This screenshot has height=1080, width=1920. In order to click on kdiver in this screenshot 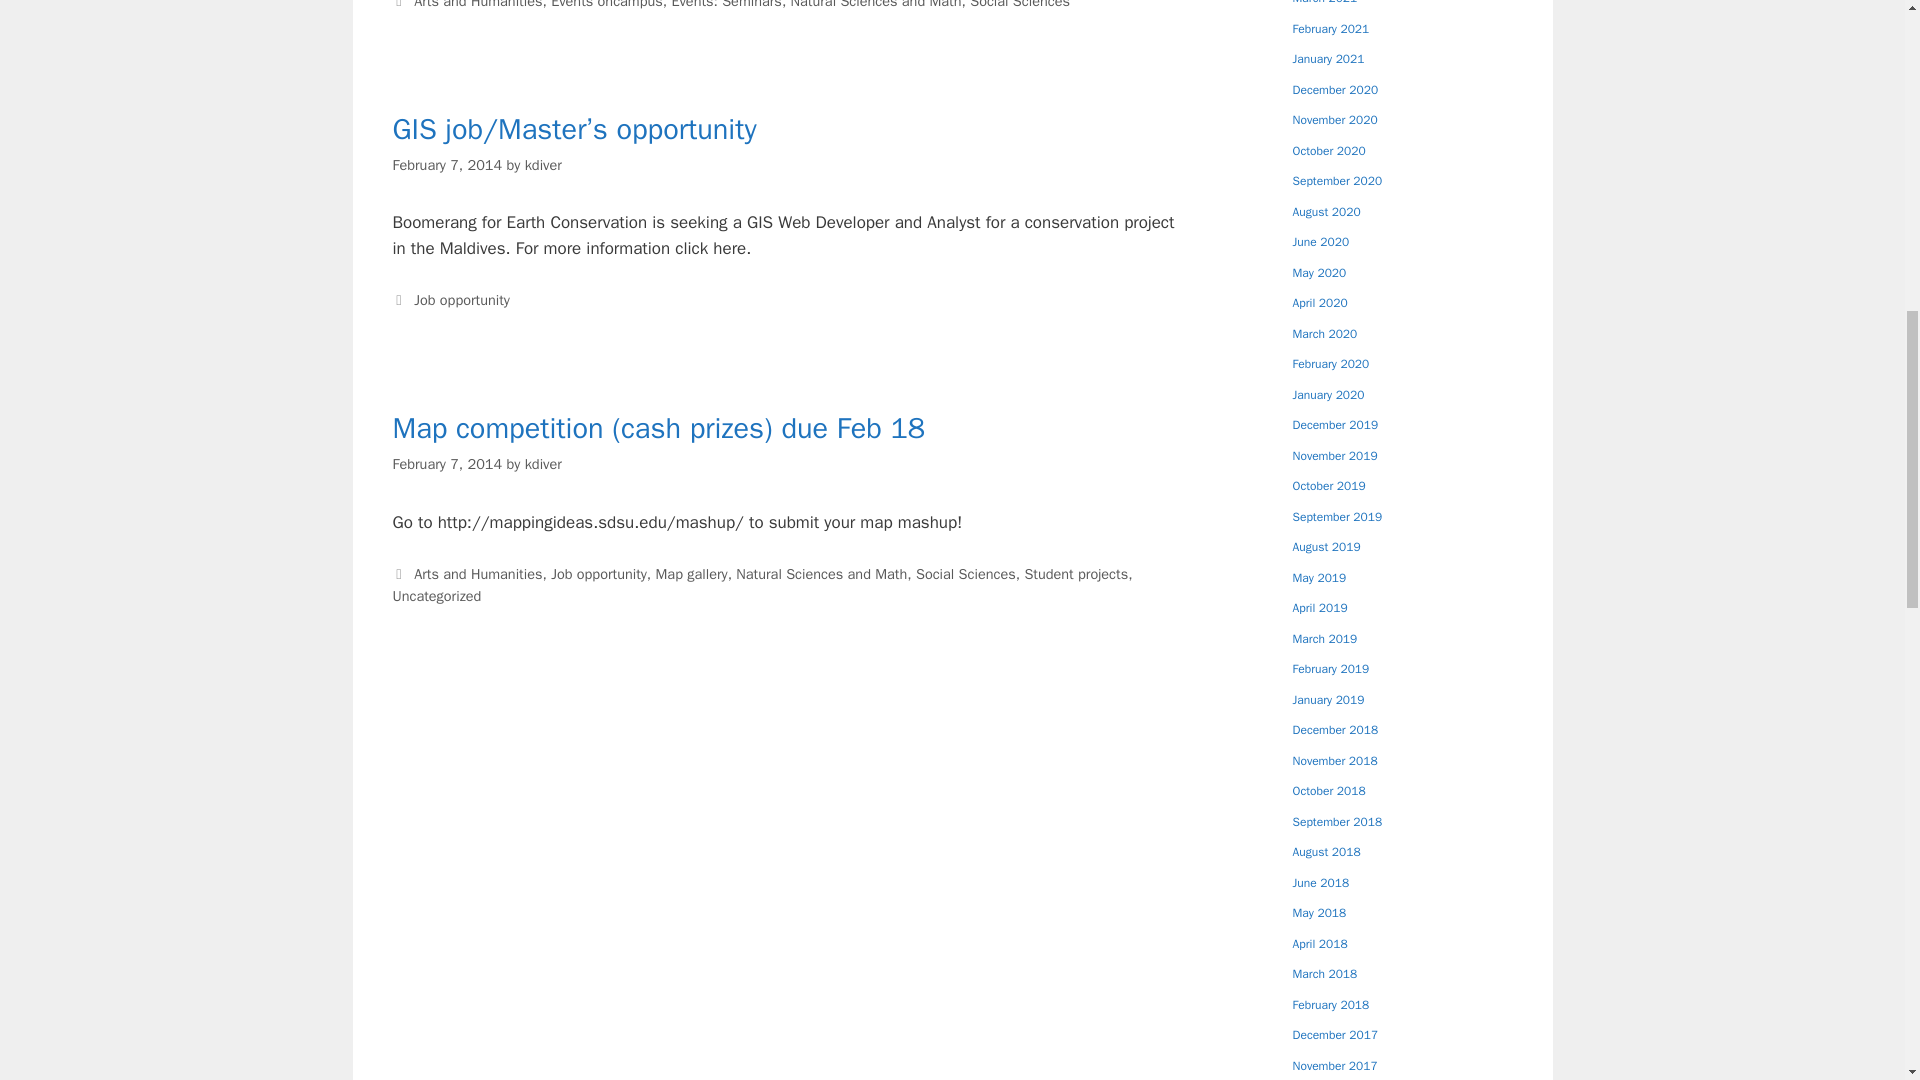, I will do `click(543, 164)`.